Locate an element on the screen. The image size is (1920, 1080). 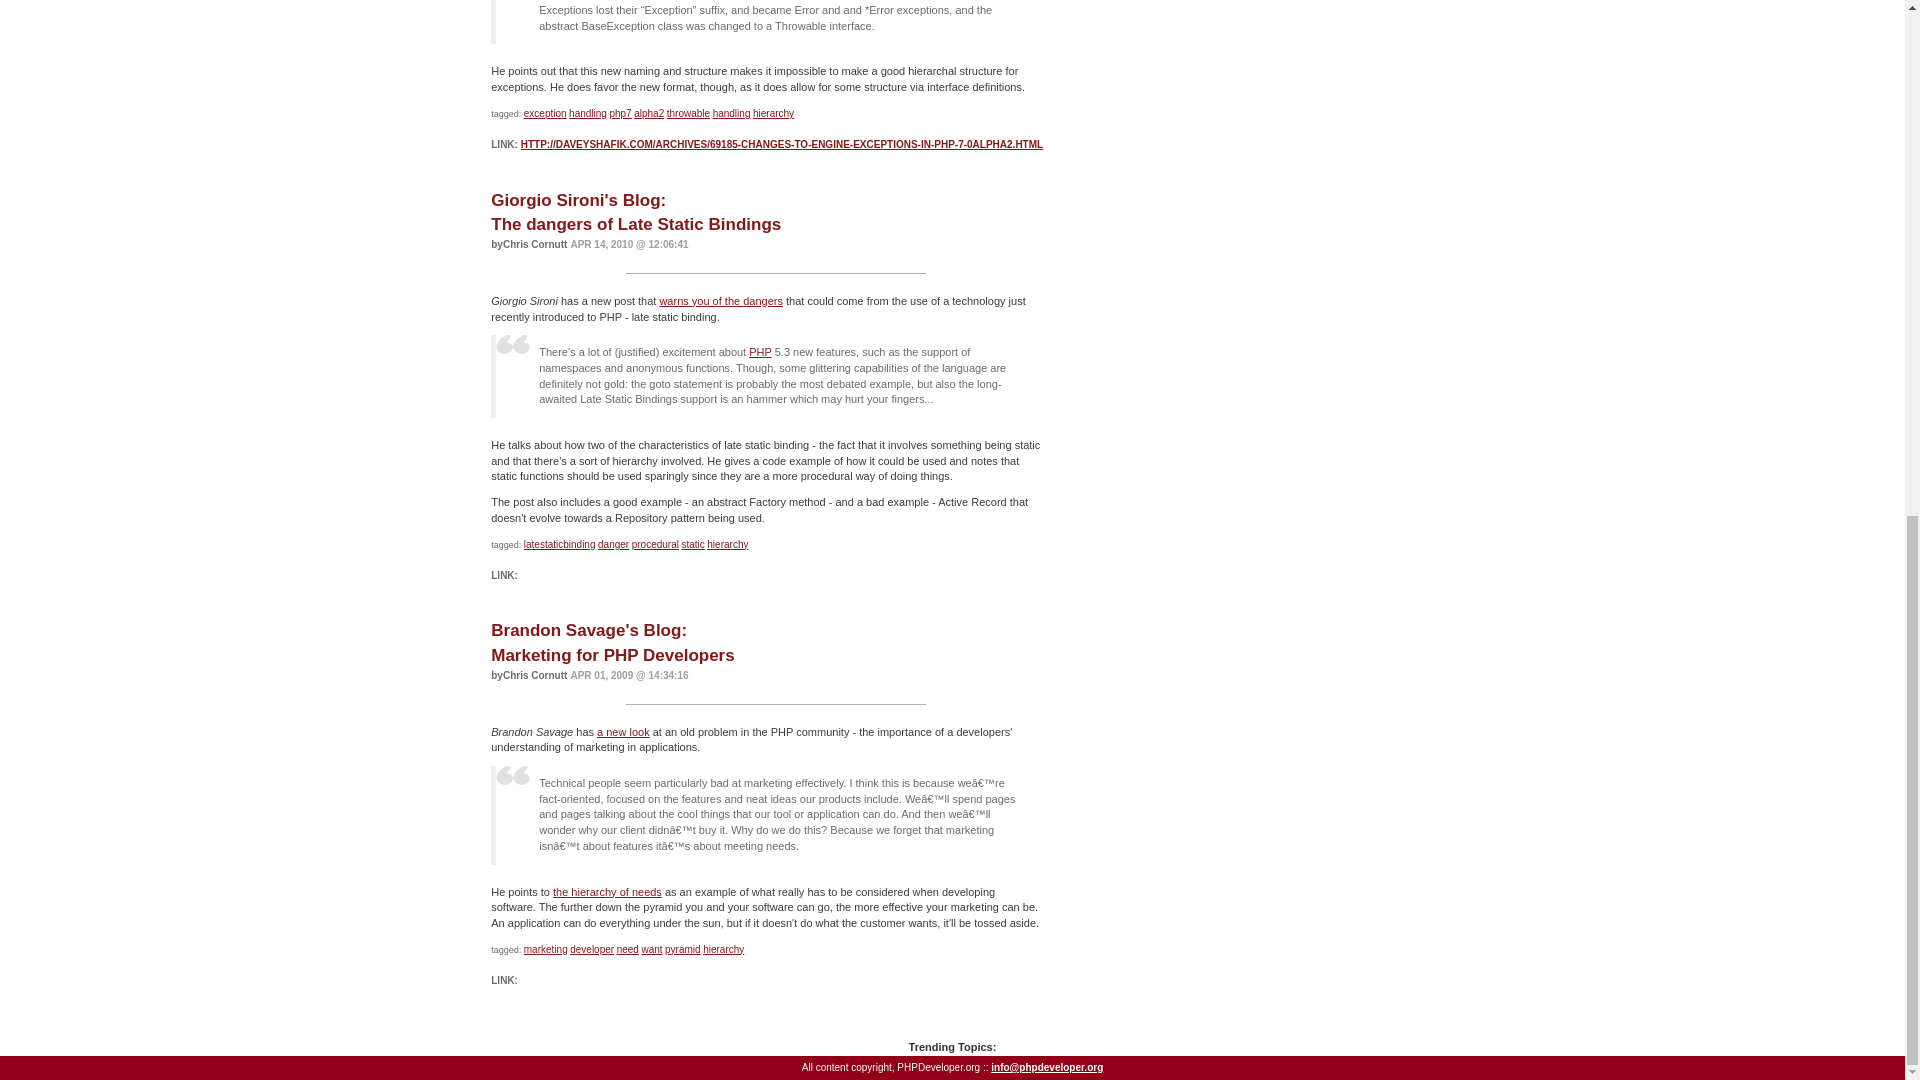
alpha2 is located at coordinates (648, 113).